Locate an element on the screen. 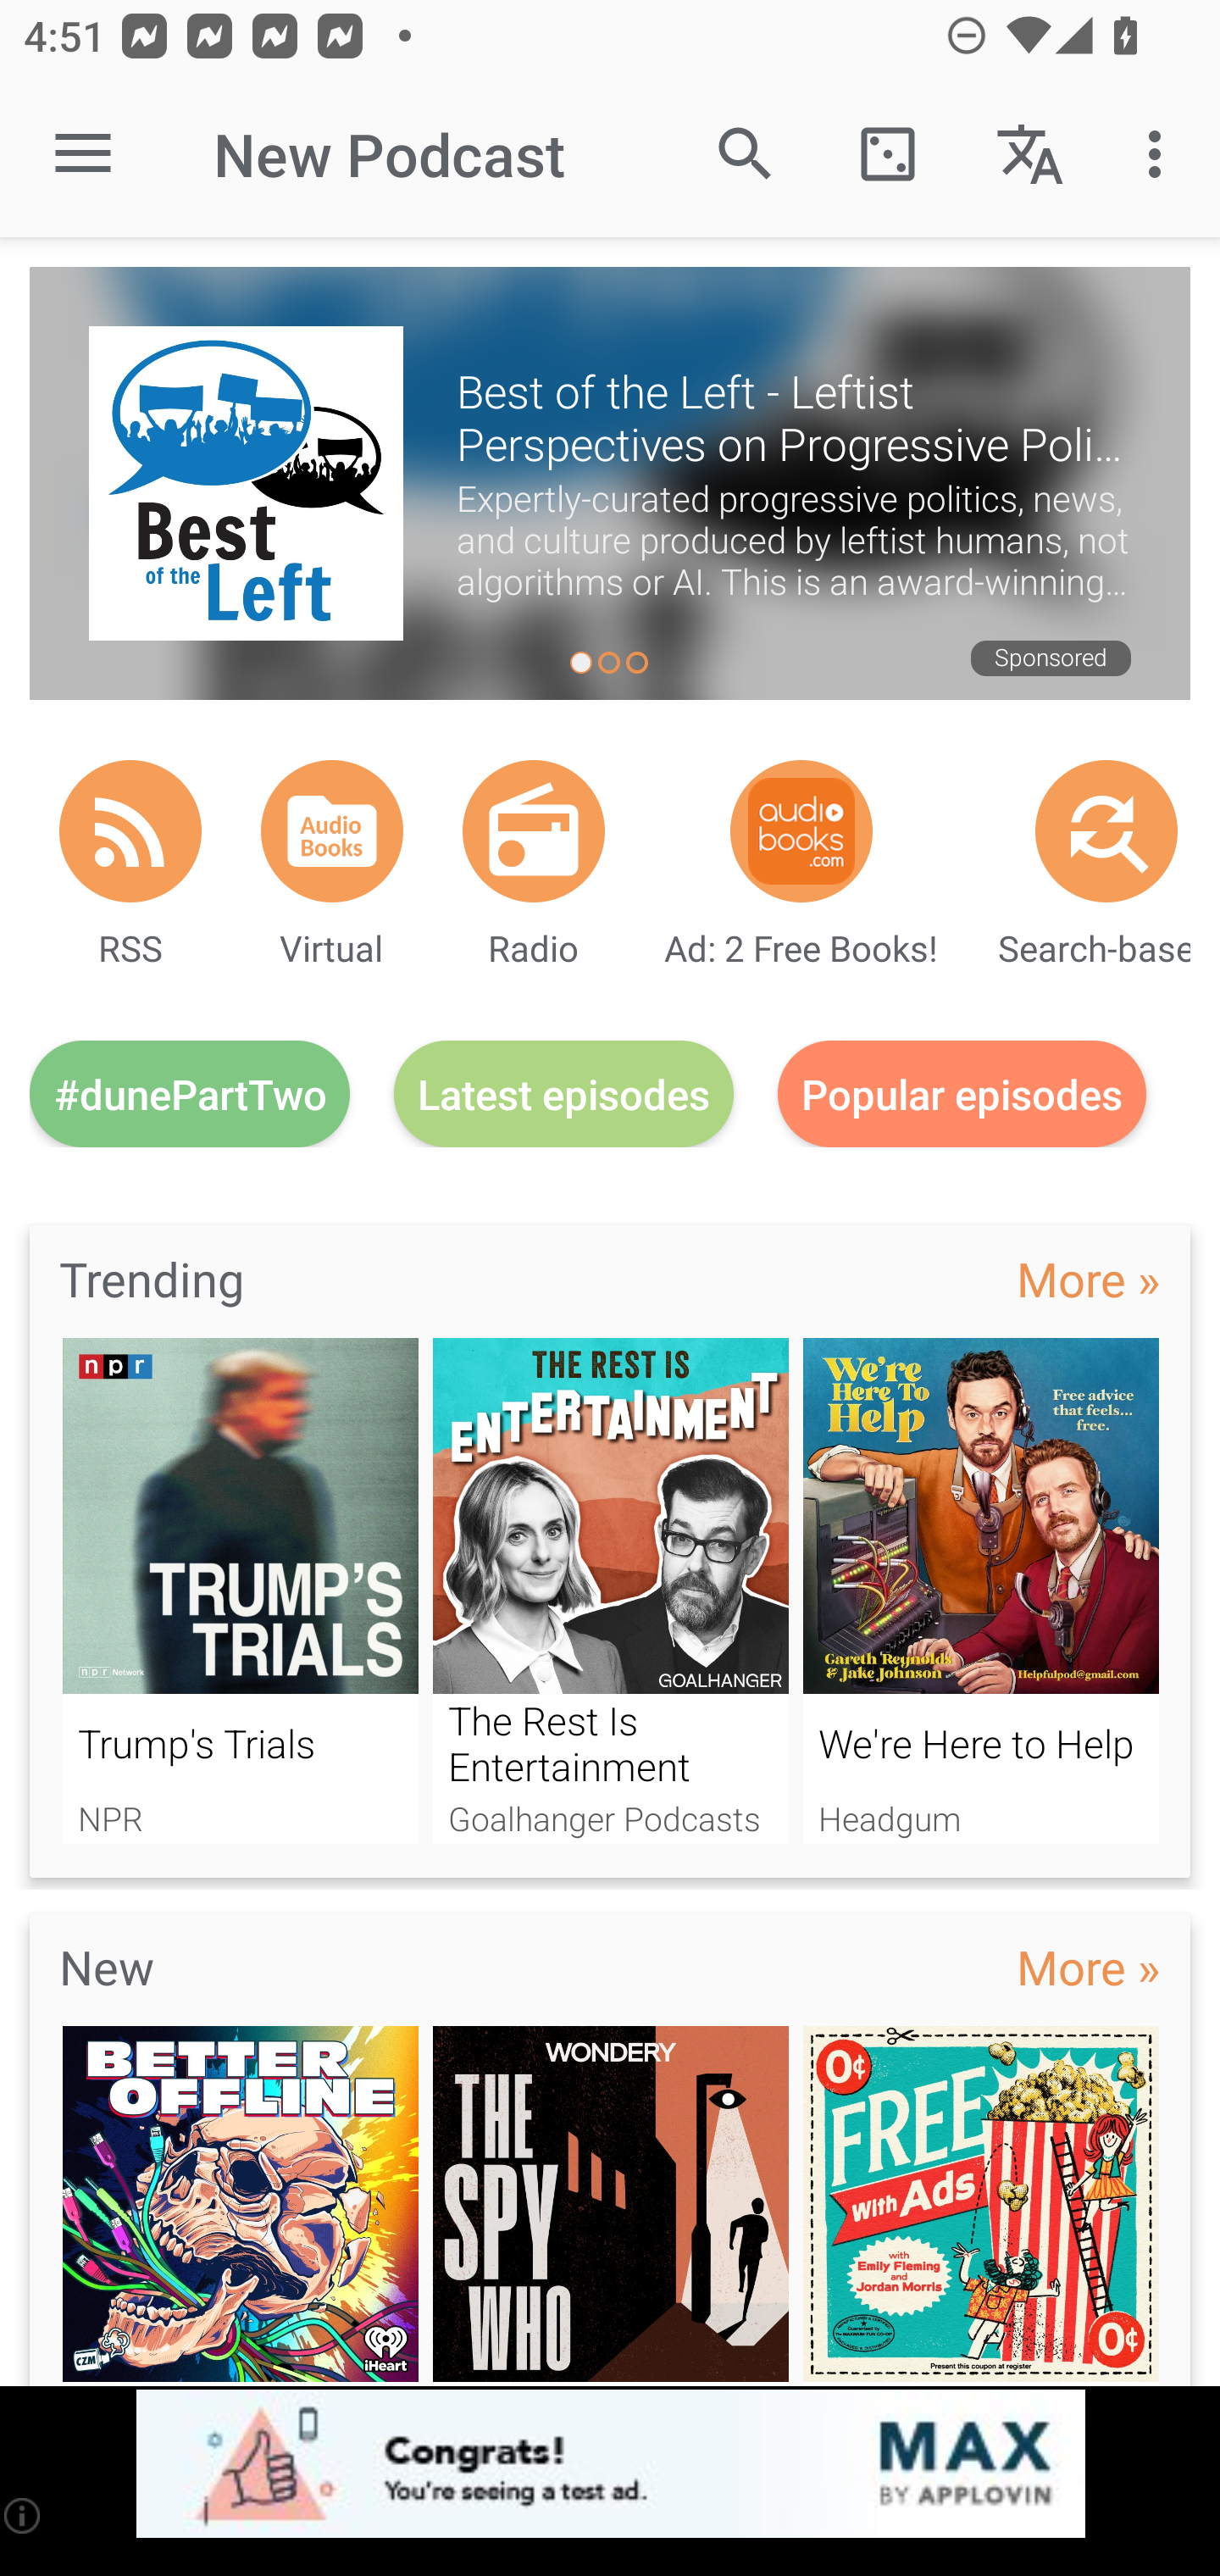 This screenshot has width=1220, height=2576. More » is located at coordinates (1088, 1279).